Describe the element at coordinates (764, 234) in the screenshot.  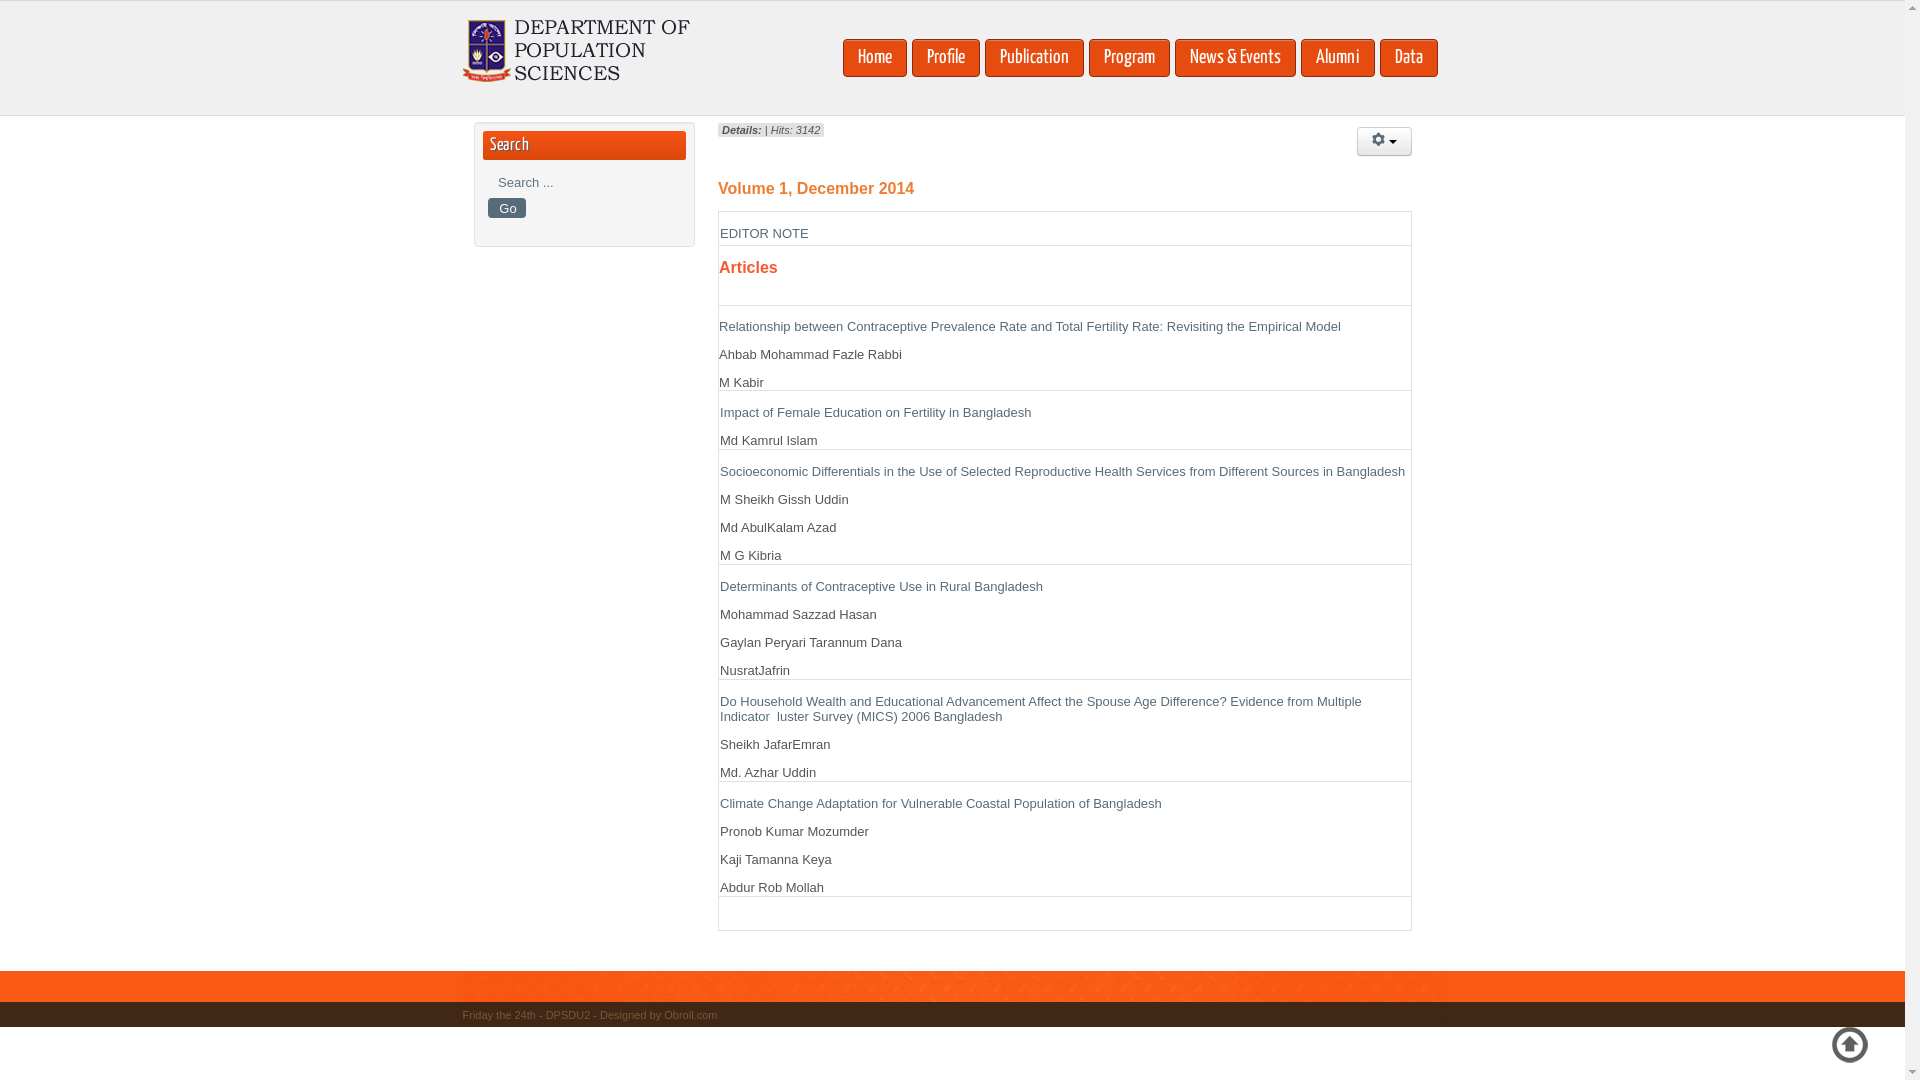
I see `EDITOR NOTE` at that location.